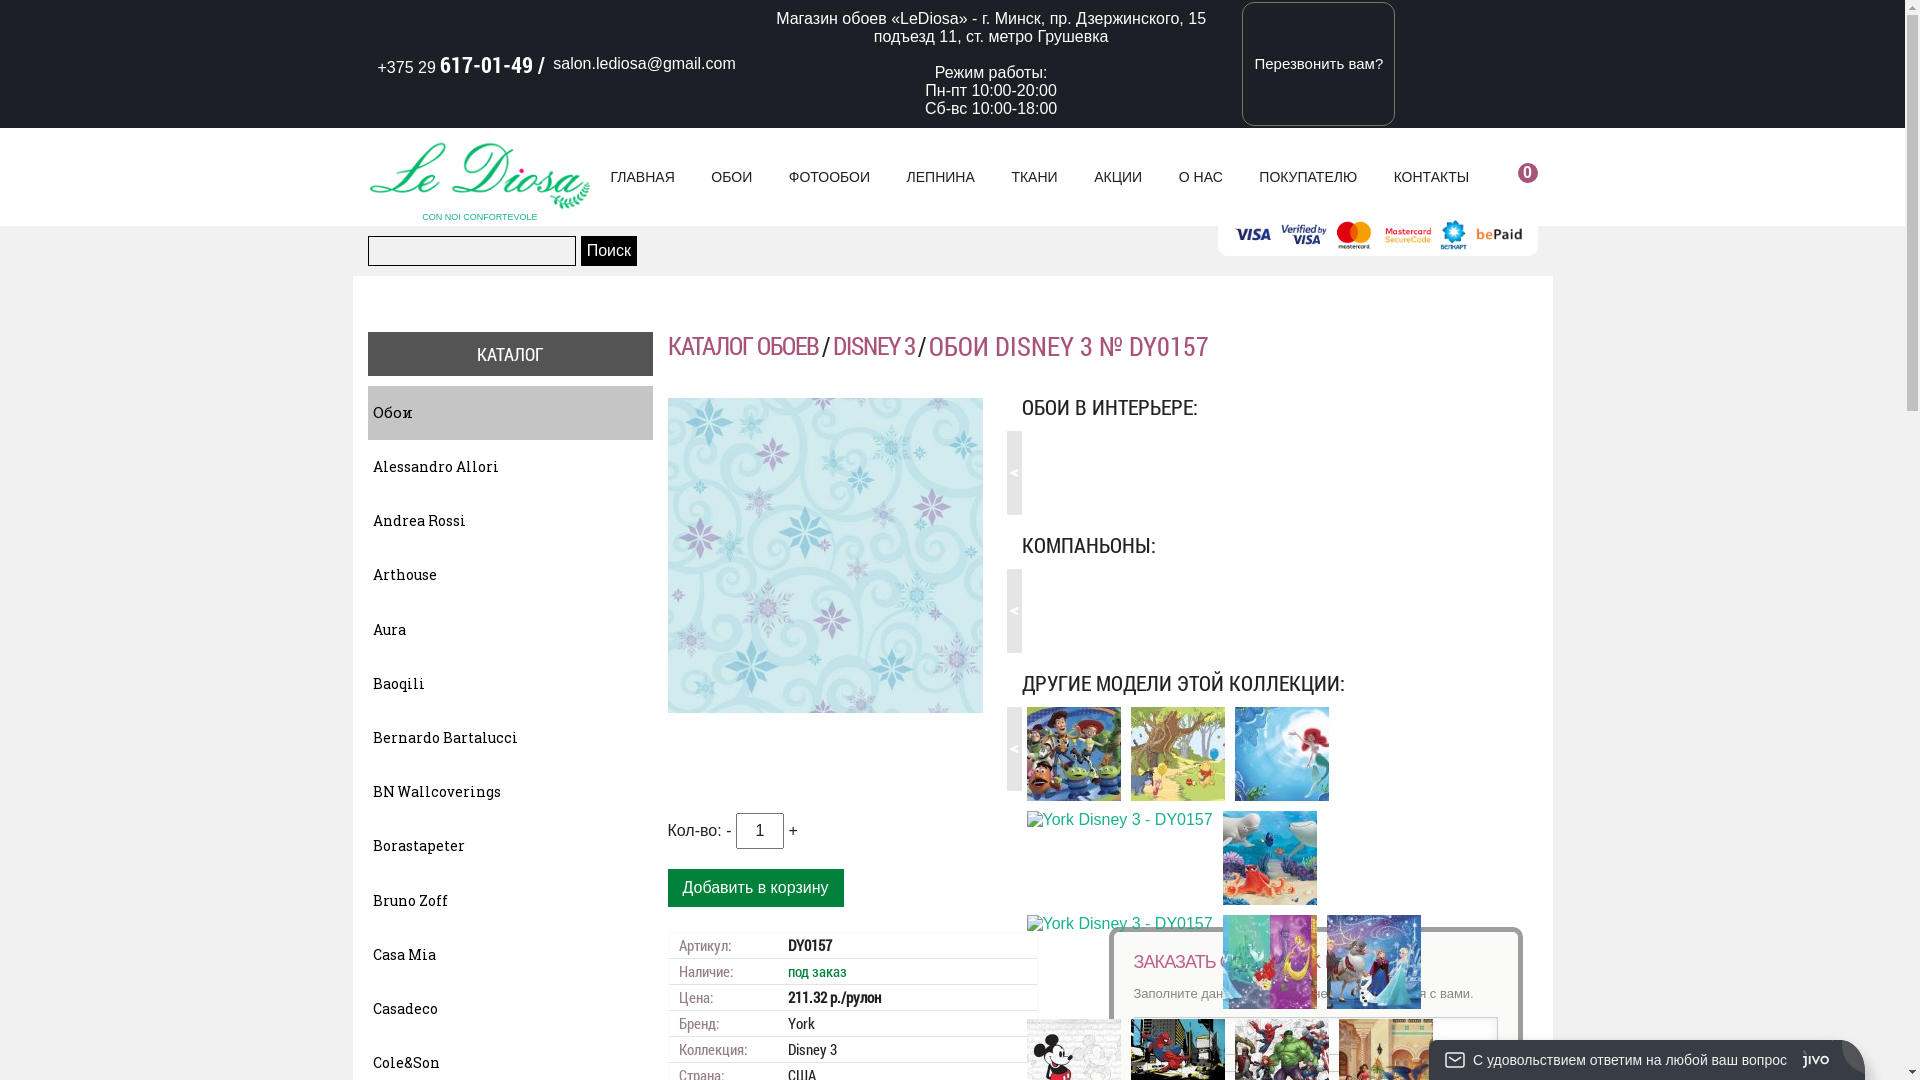  What do you see at coordinates (1513, 177) in the screenshot?
I see `0` at bounding box center [1513, 177].